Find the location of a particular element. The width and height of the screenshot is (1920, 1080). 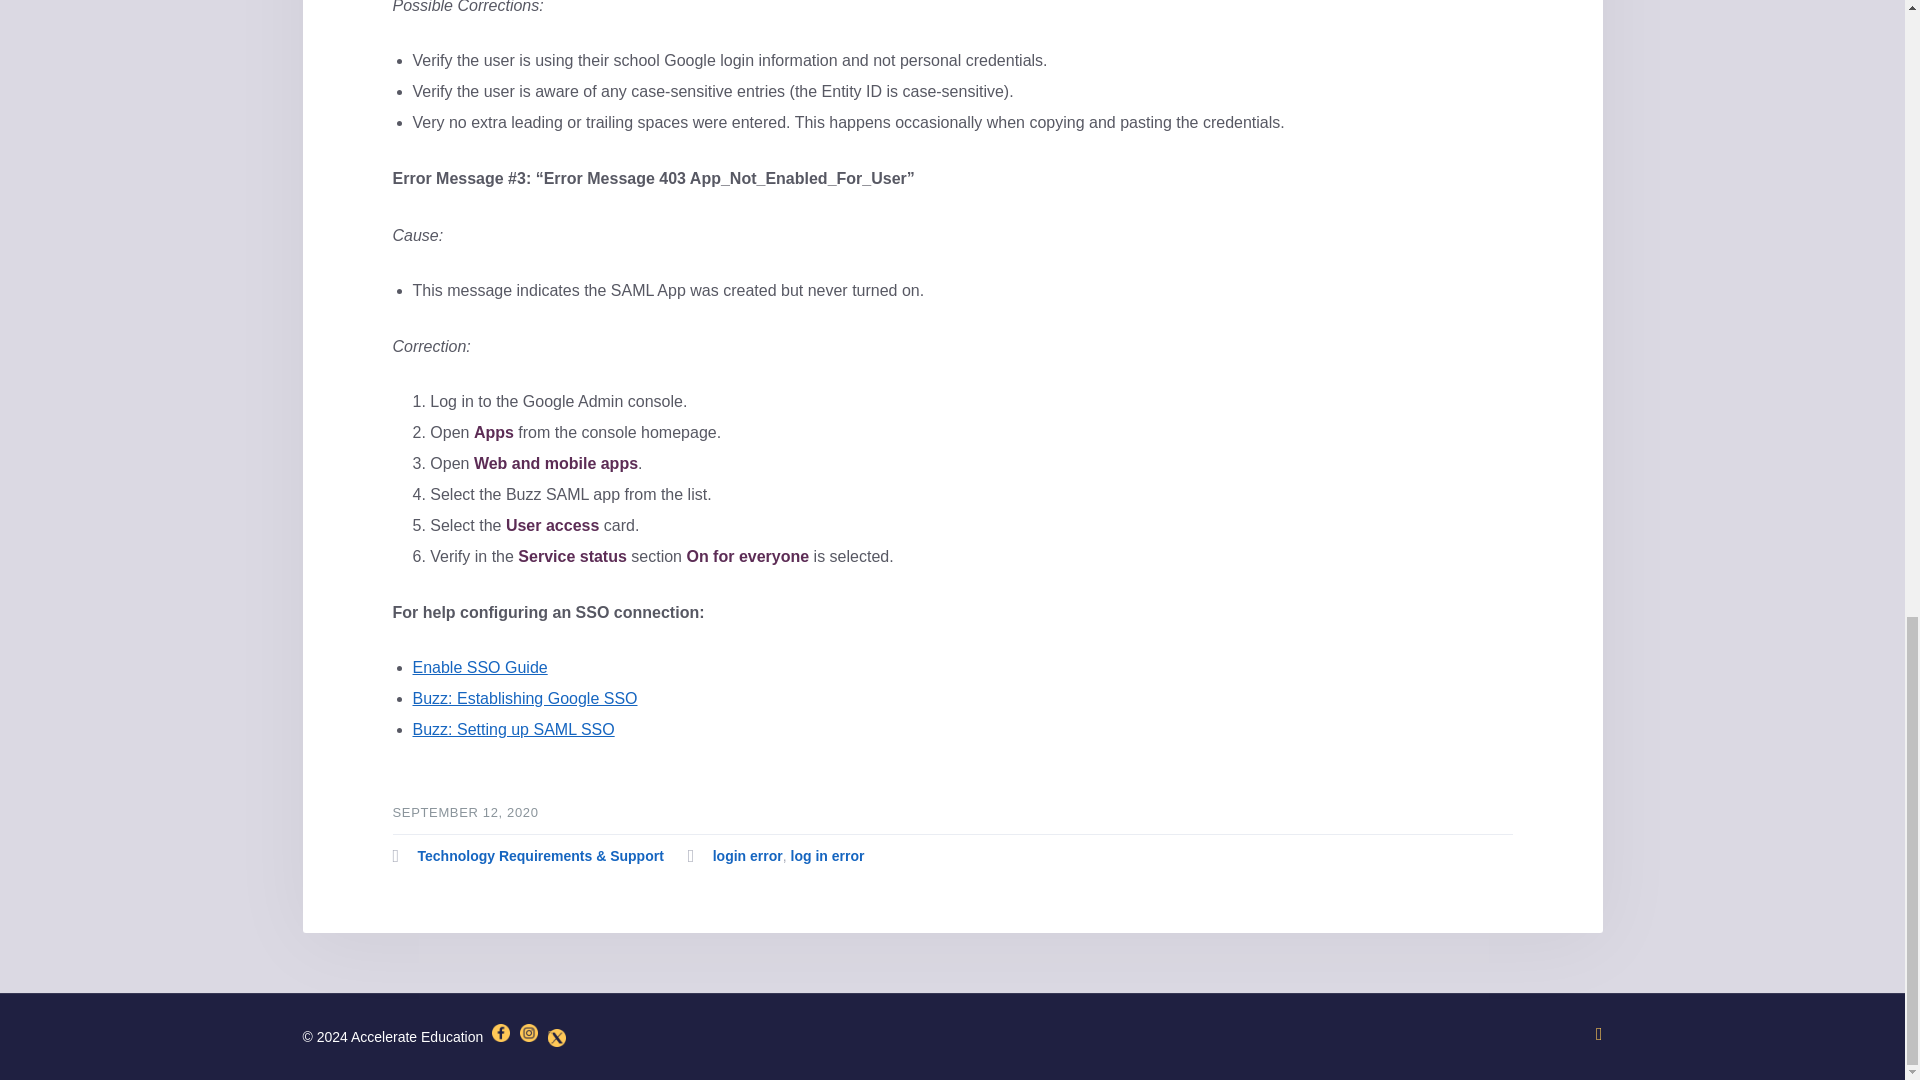

Enable SSO Guide is located at coordinates (480, 667).